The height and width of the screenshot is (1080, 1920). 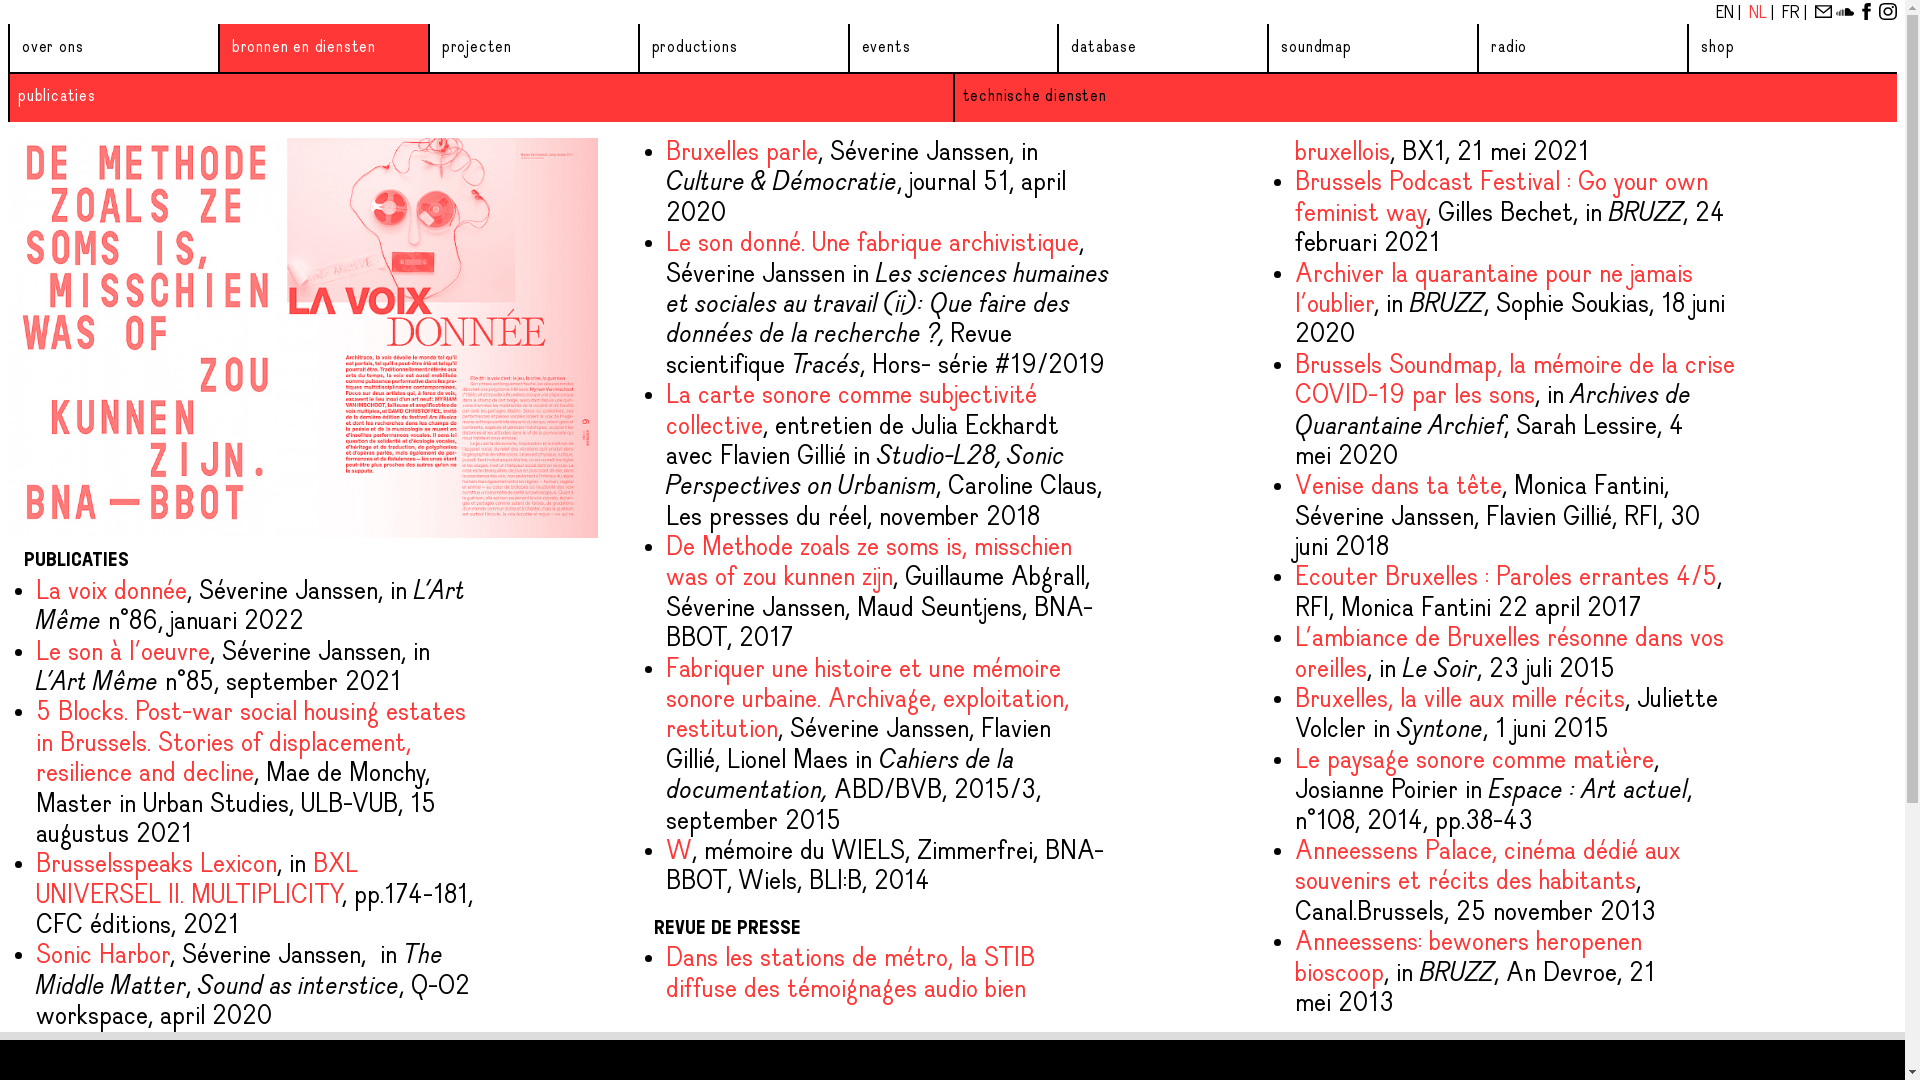 I want to click on bronnen en diensten, so click(x=304, y=47).